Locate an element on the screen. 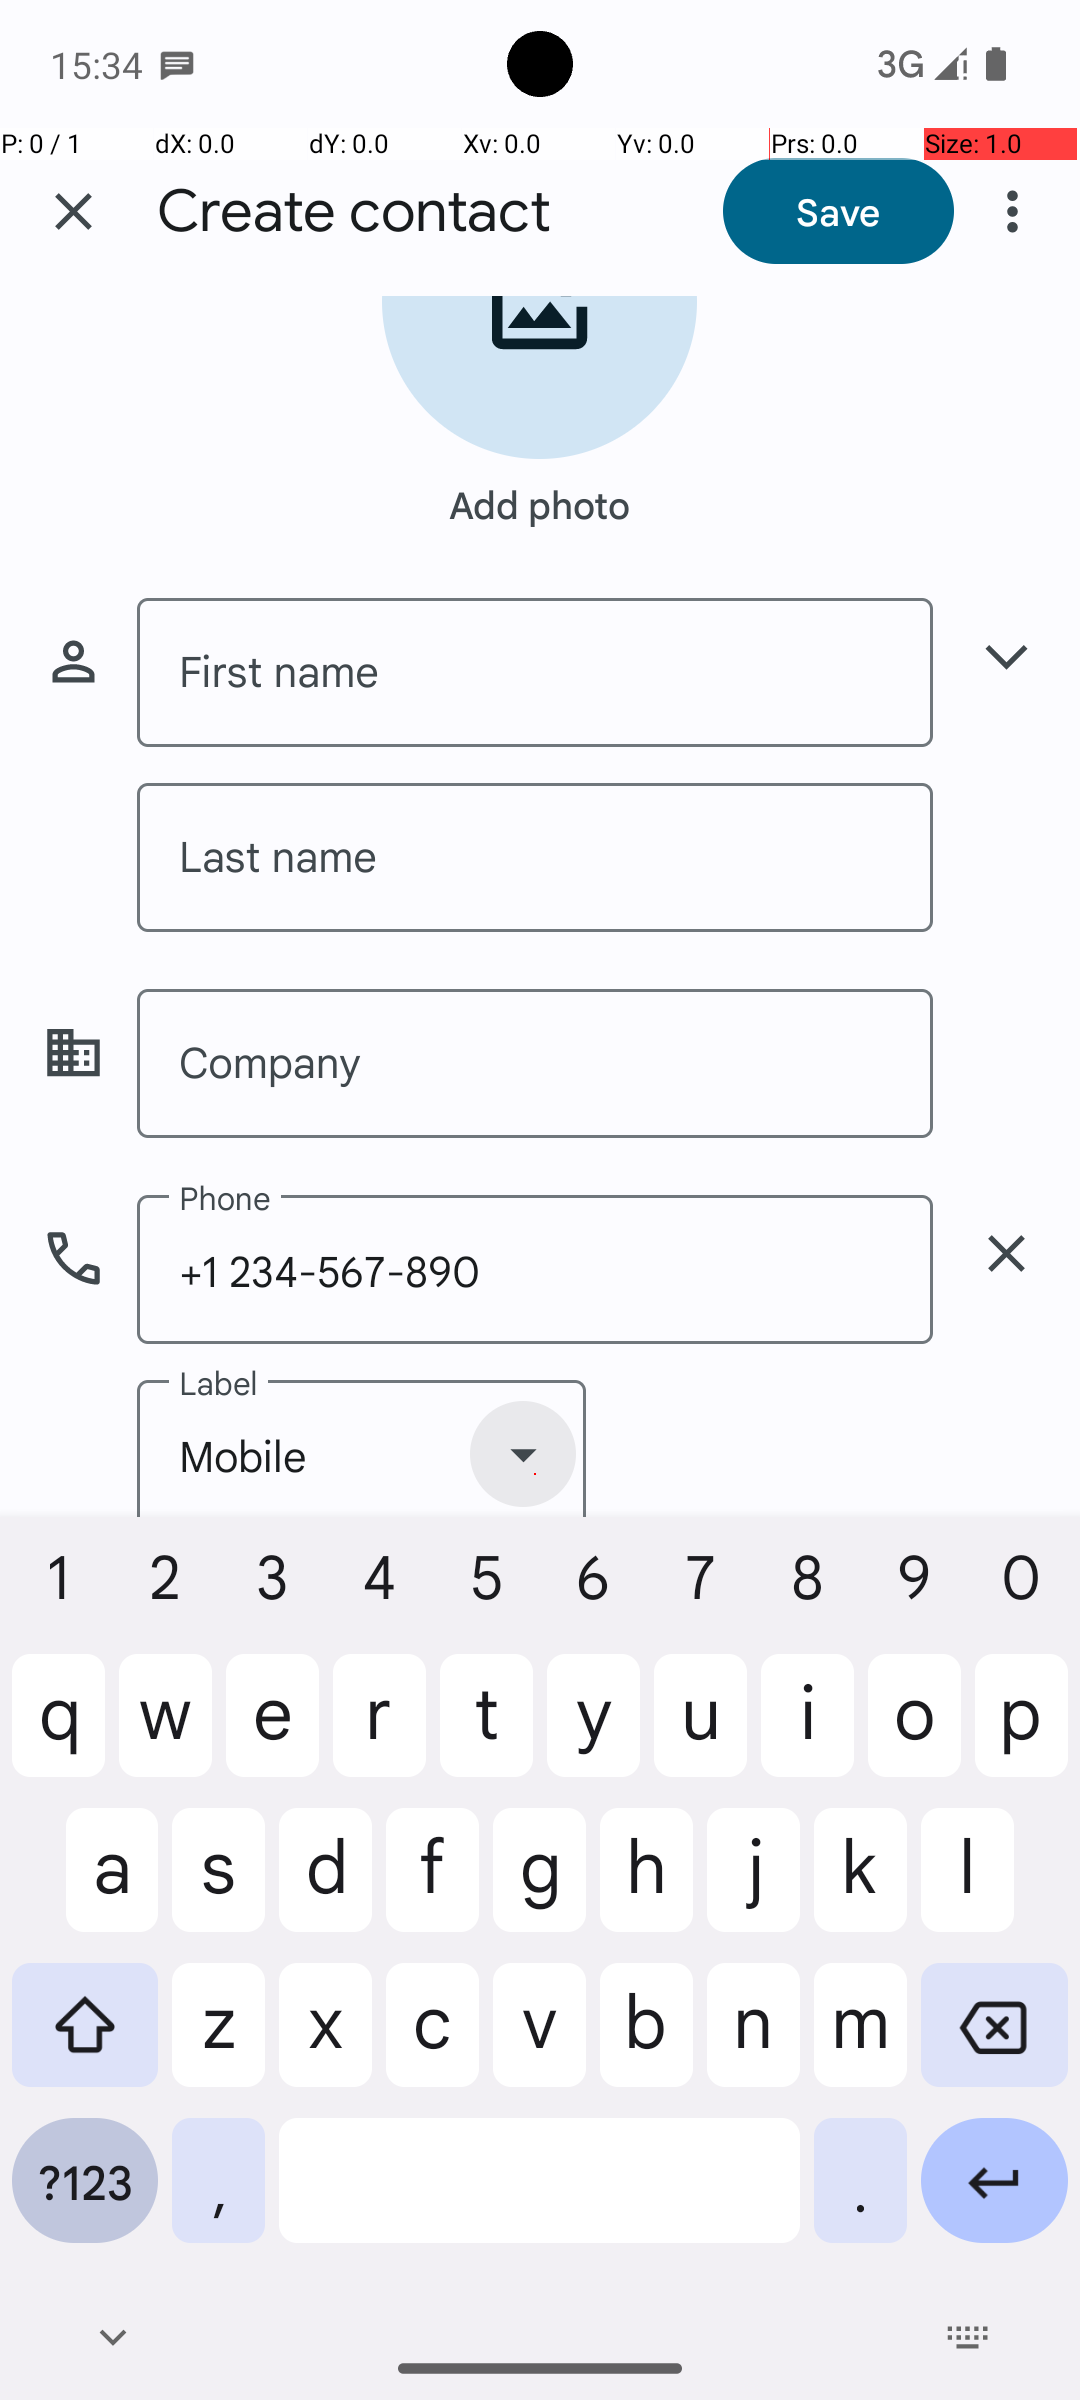  f is located at coordinates (432, 1886).